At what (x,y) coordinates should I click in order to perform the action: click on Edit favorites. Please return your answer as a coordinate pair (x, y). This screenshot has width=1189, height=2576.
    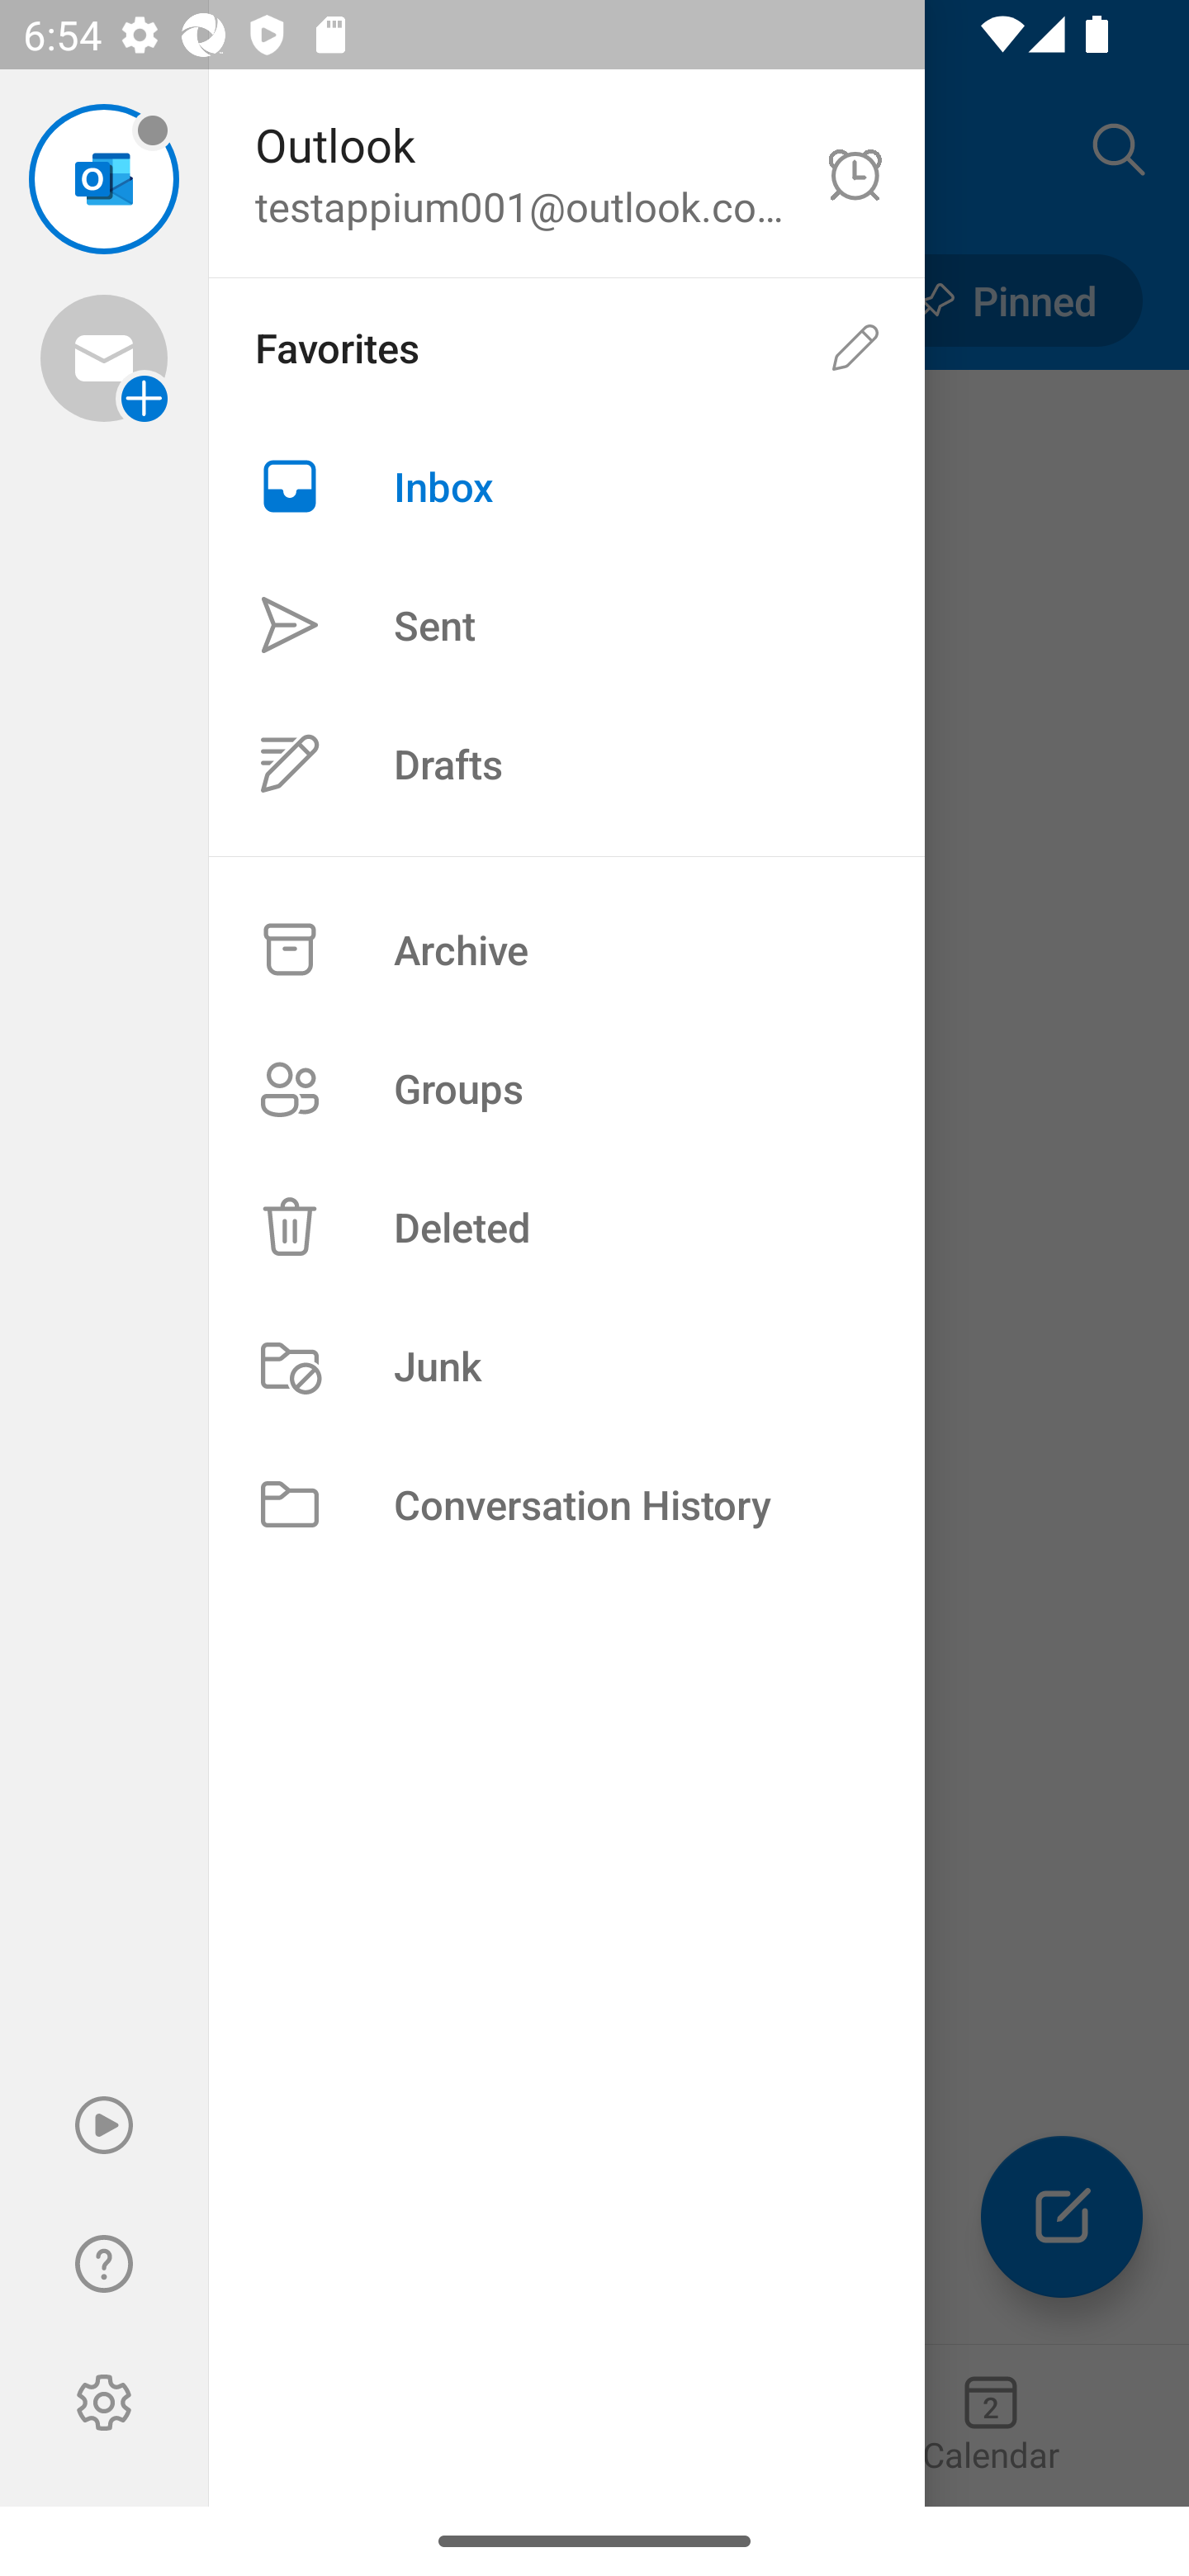
    Looking at the image, I should click on (855, 347).